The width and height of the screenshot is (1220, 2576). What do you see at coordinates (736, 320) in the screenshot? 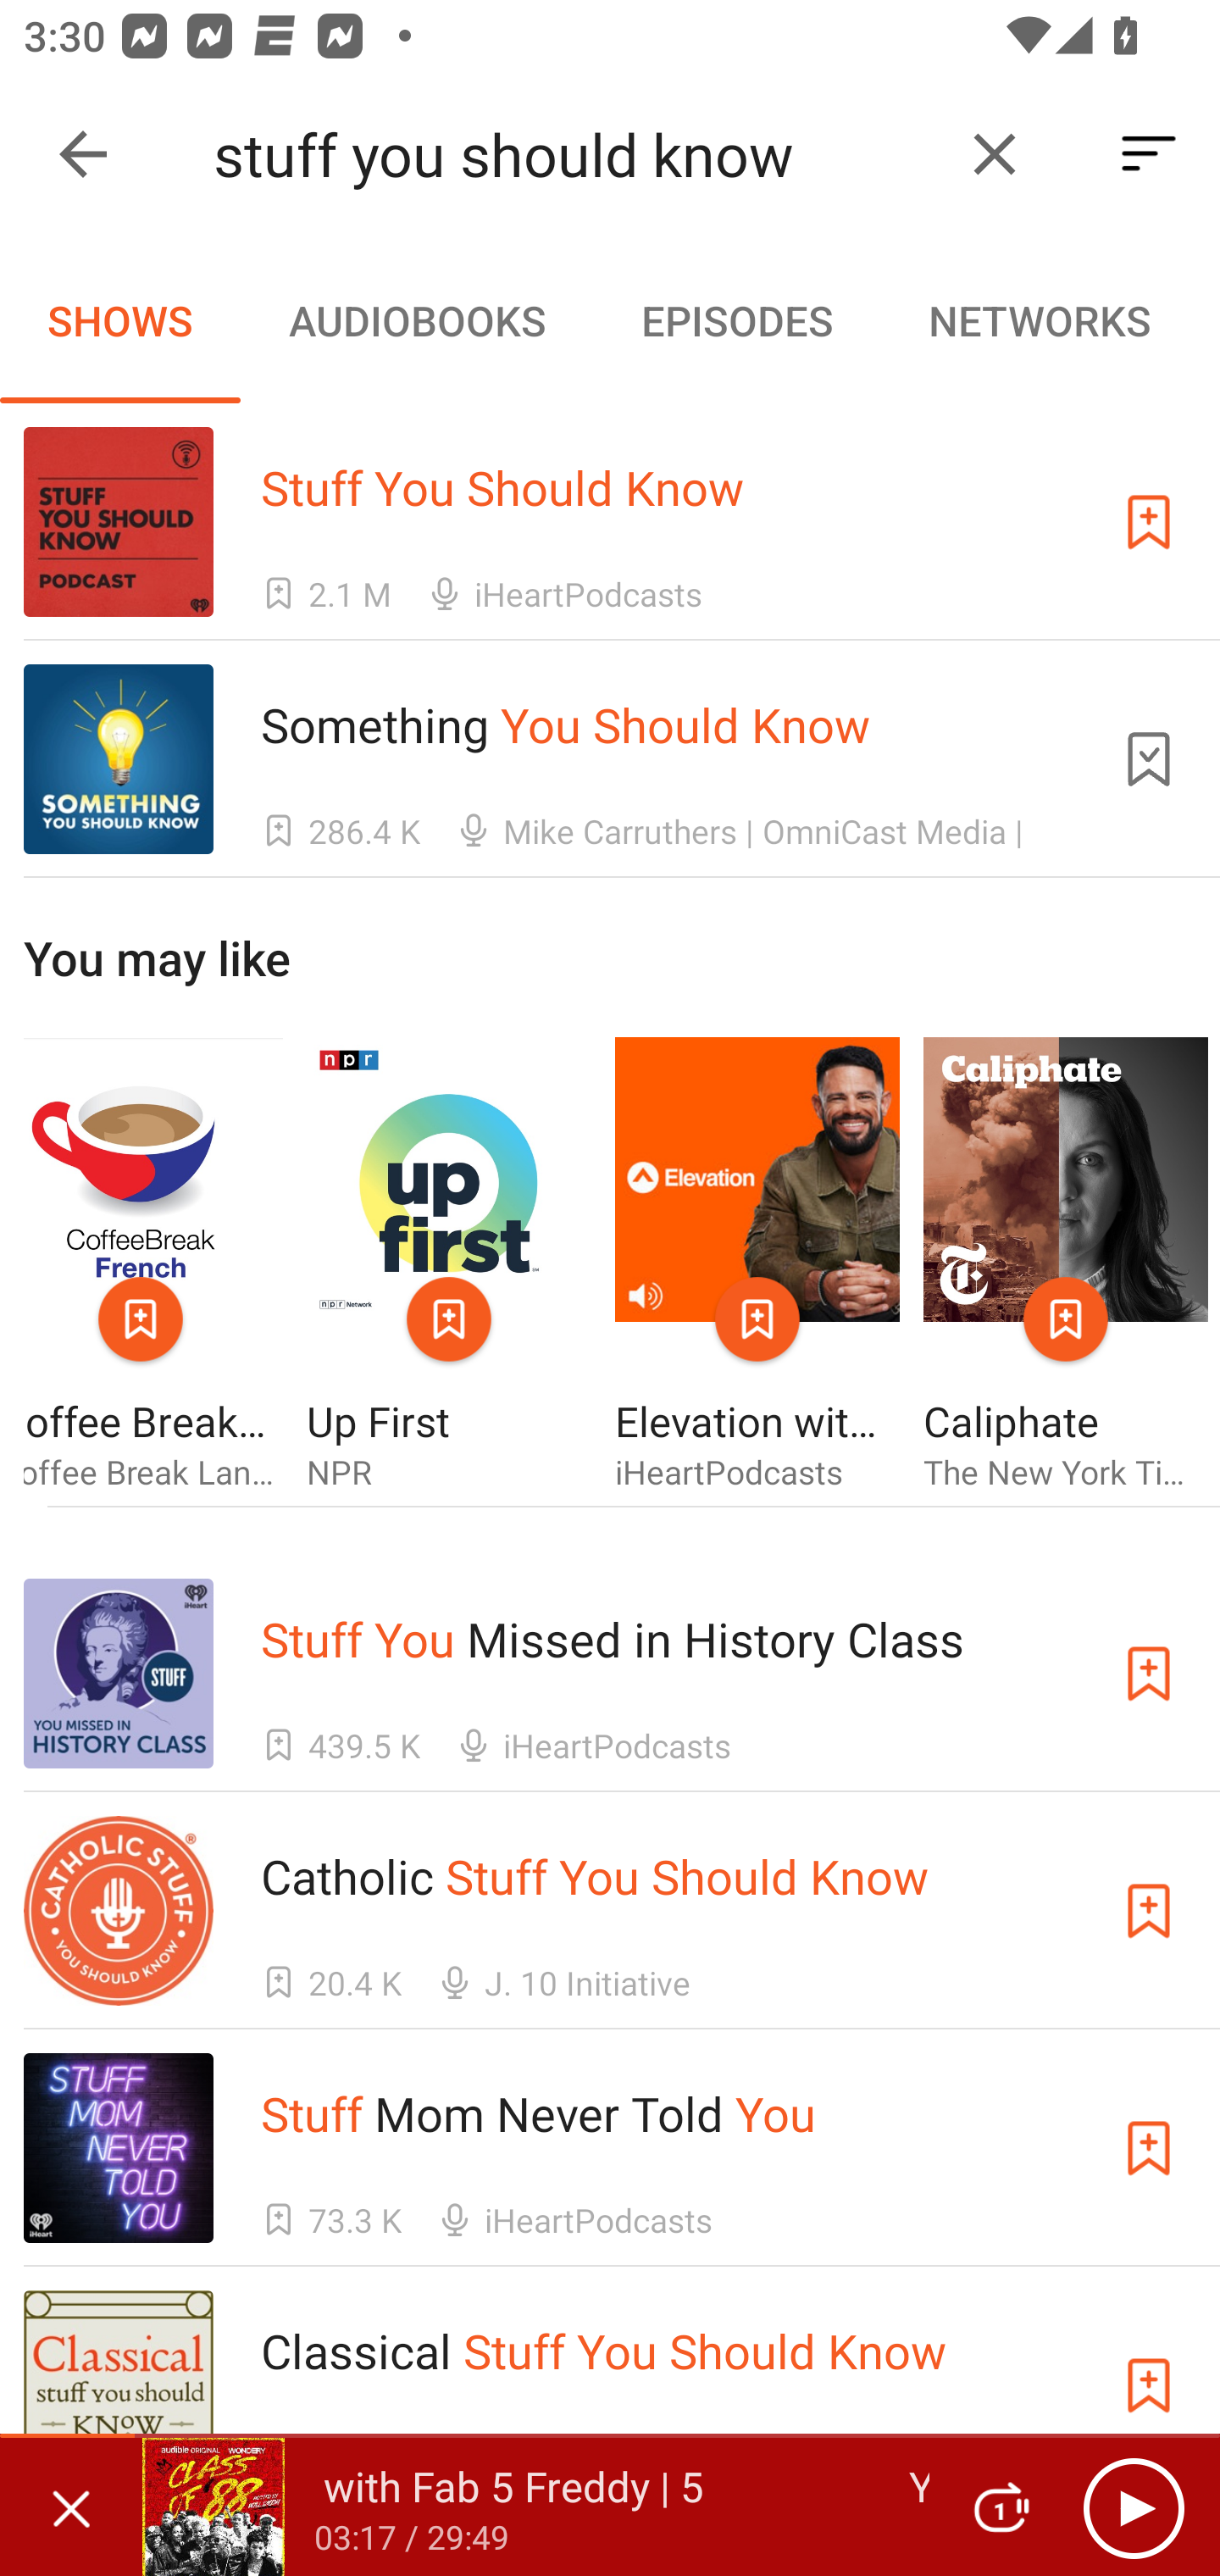
I see `EPISODES` at bounding box center [736, 320].